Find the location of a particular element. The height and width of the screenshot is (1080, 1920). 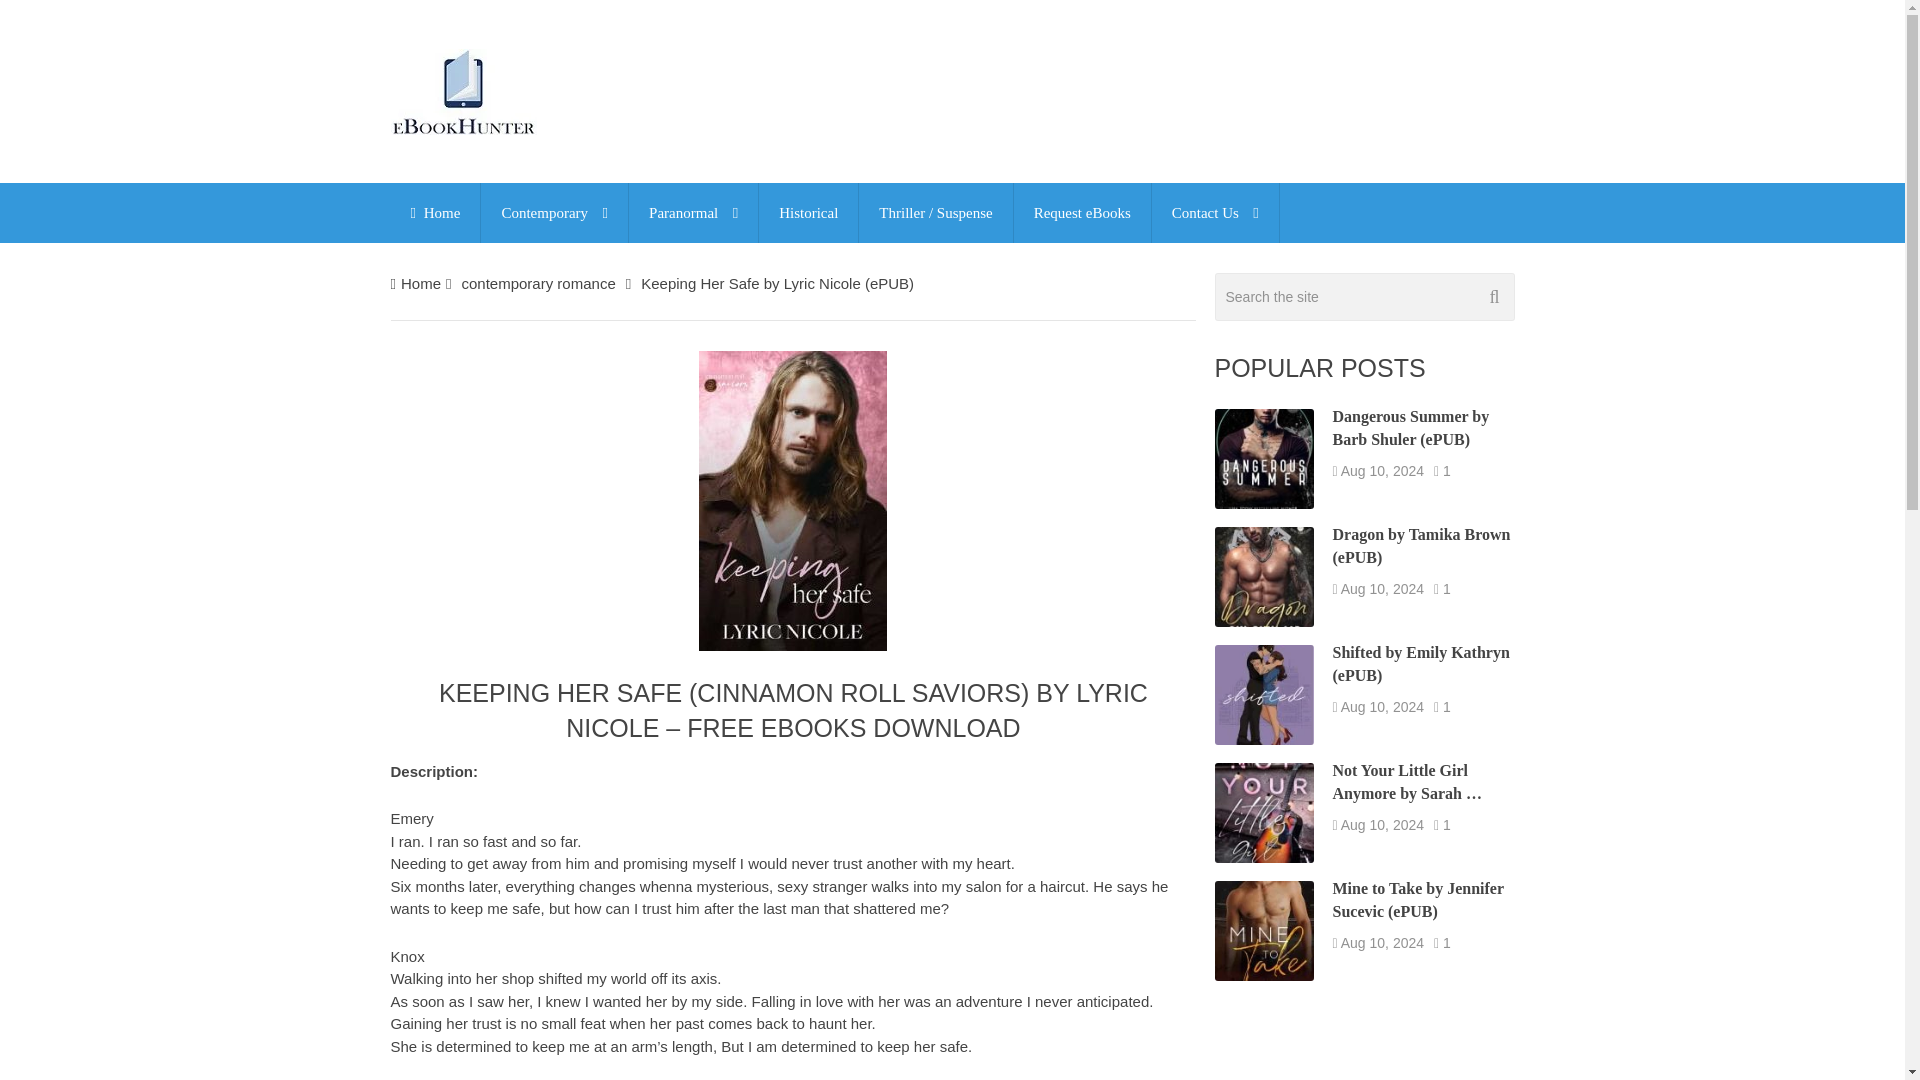

Home is located at coordinates (421, 283).